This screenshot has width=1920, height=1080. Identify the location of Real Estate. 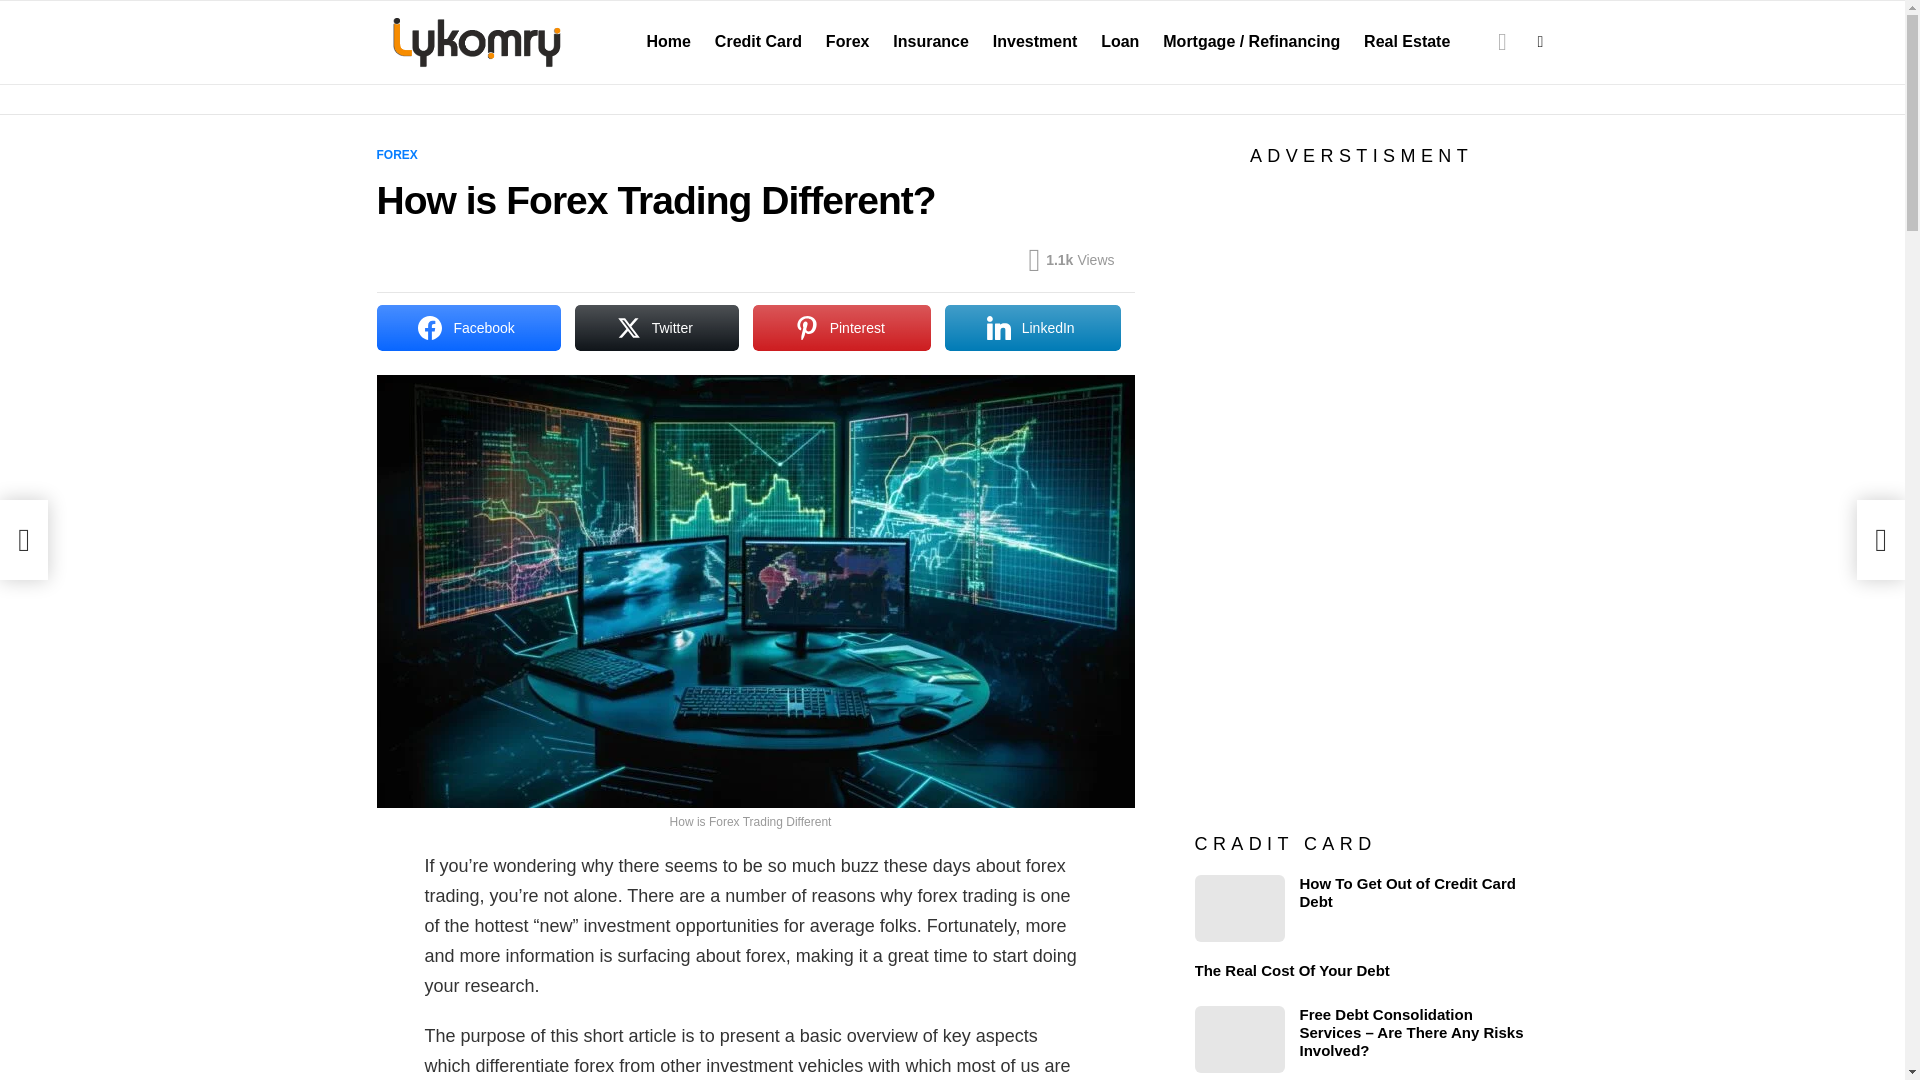
(1406, 42).